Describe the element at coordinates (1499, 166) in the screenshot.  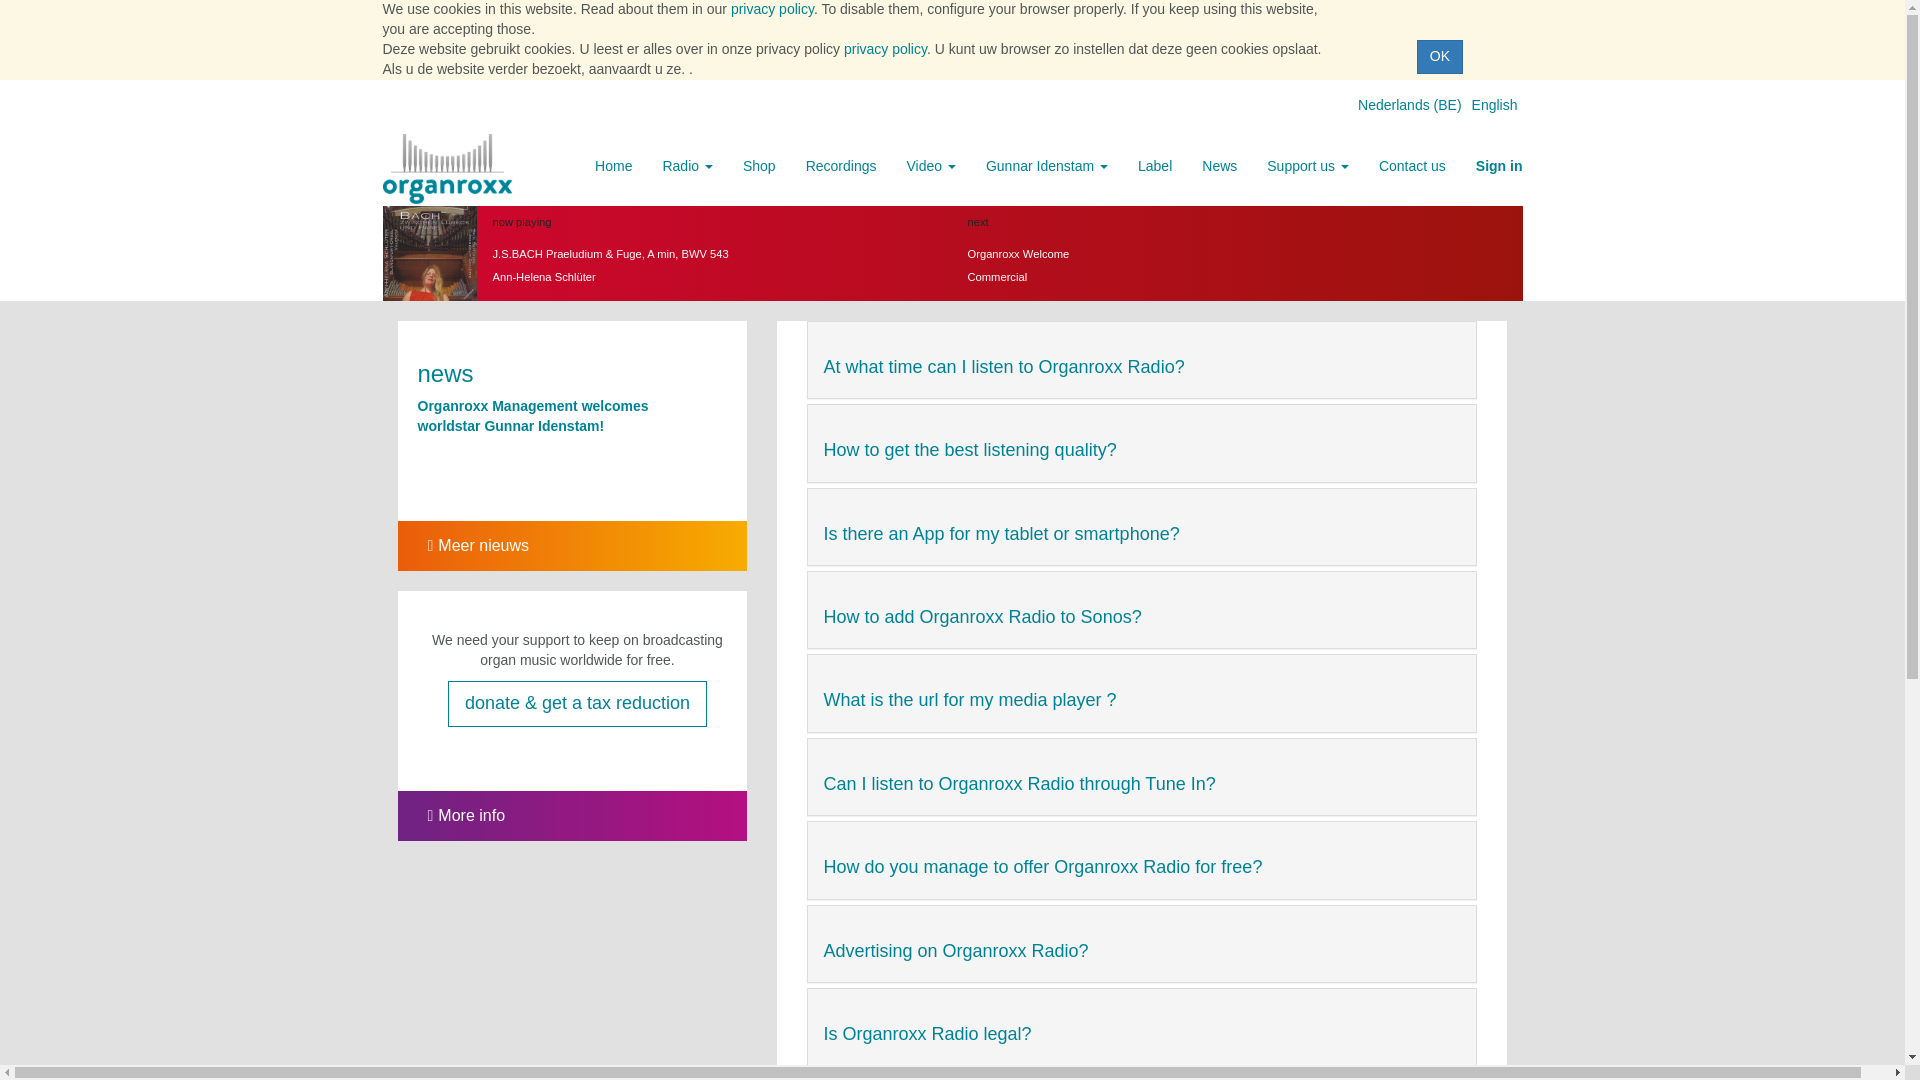
I see `Sign in` at that location.